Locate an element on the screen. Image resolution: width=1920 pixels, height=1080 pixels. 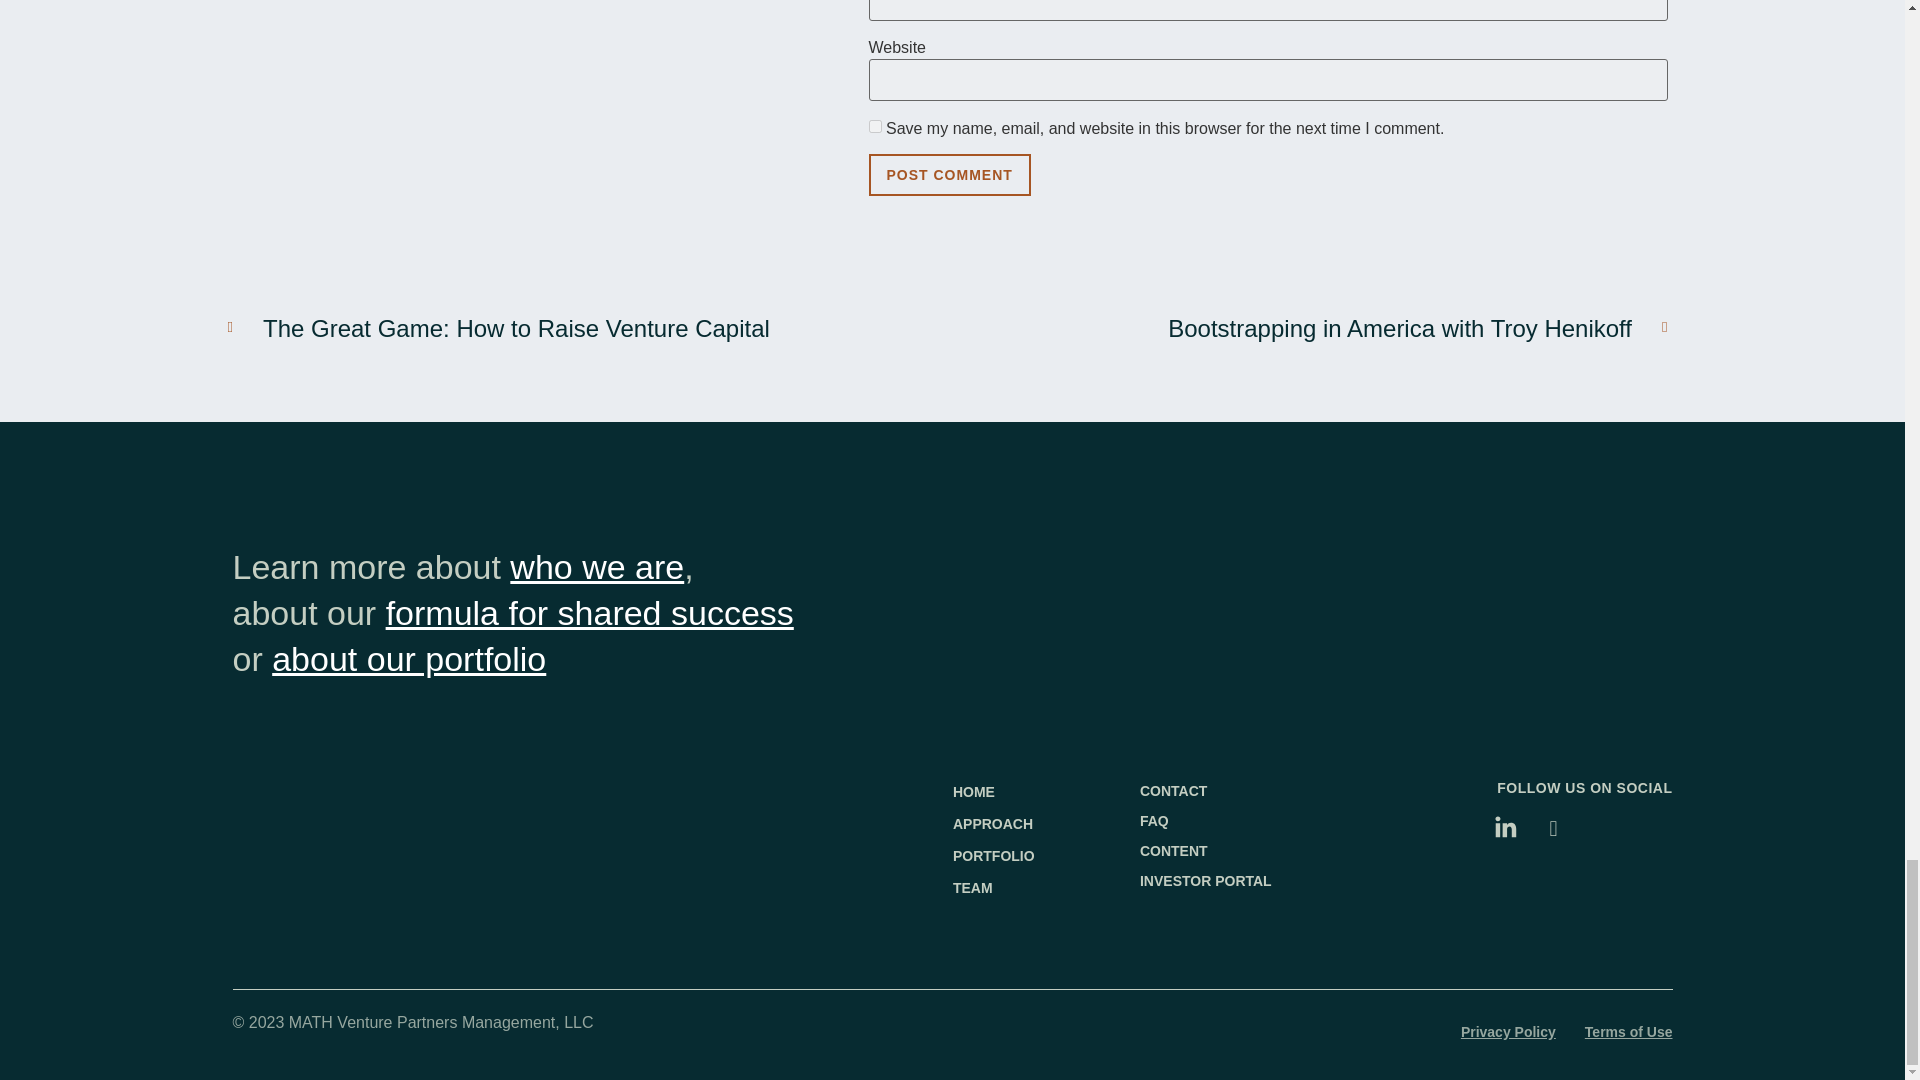
PORTFOLIO is located at coordinates (1046, 856).